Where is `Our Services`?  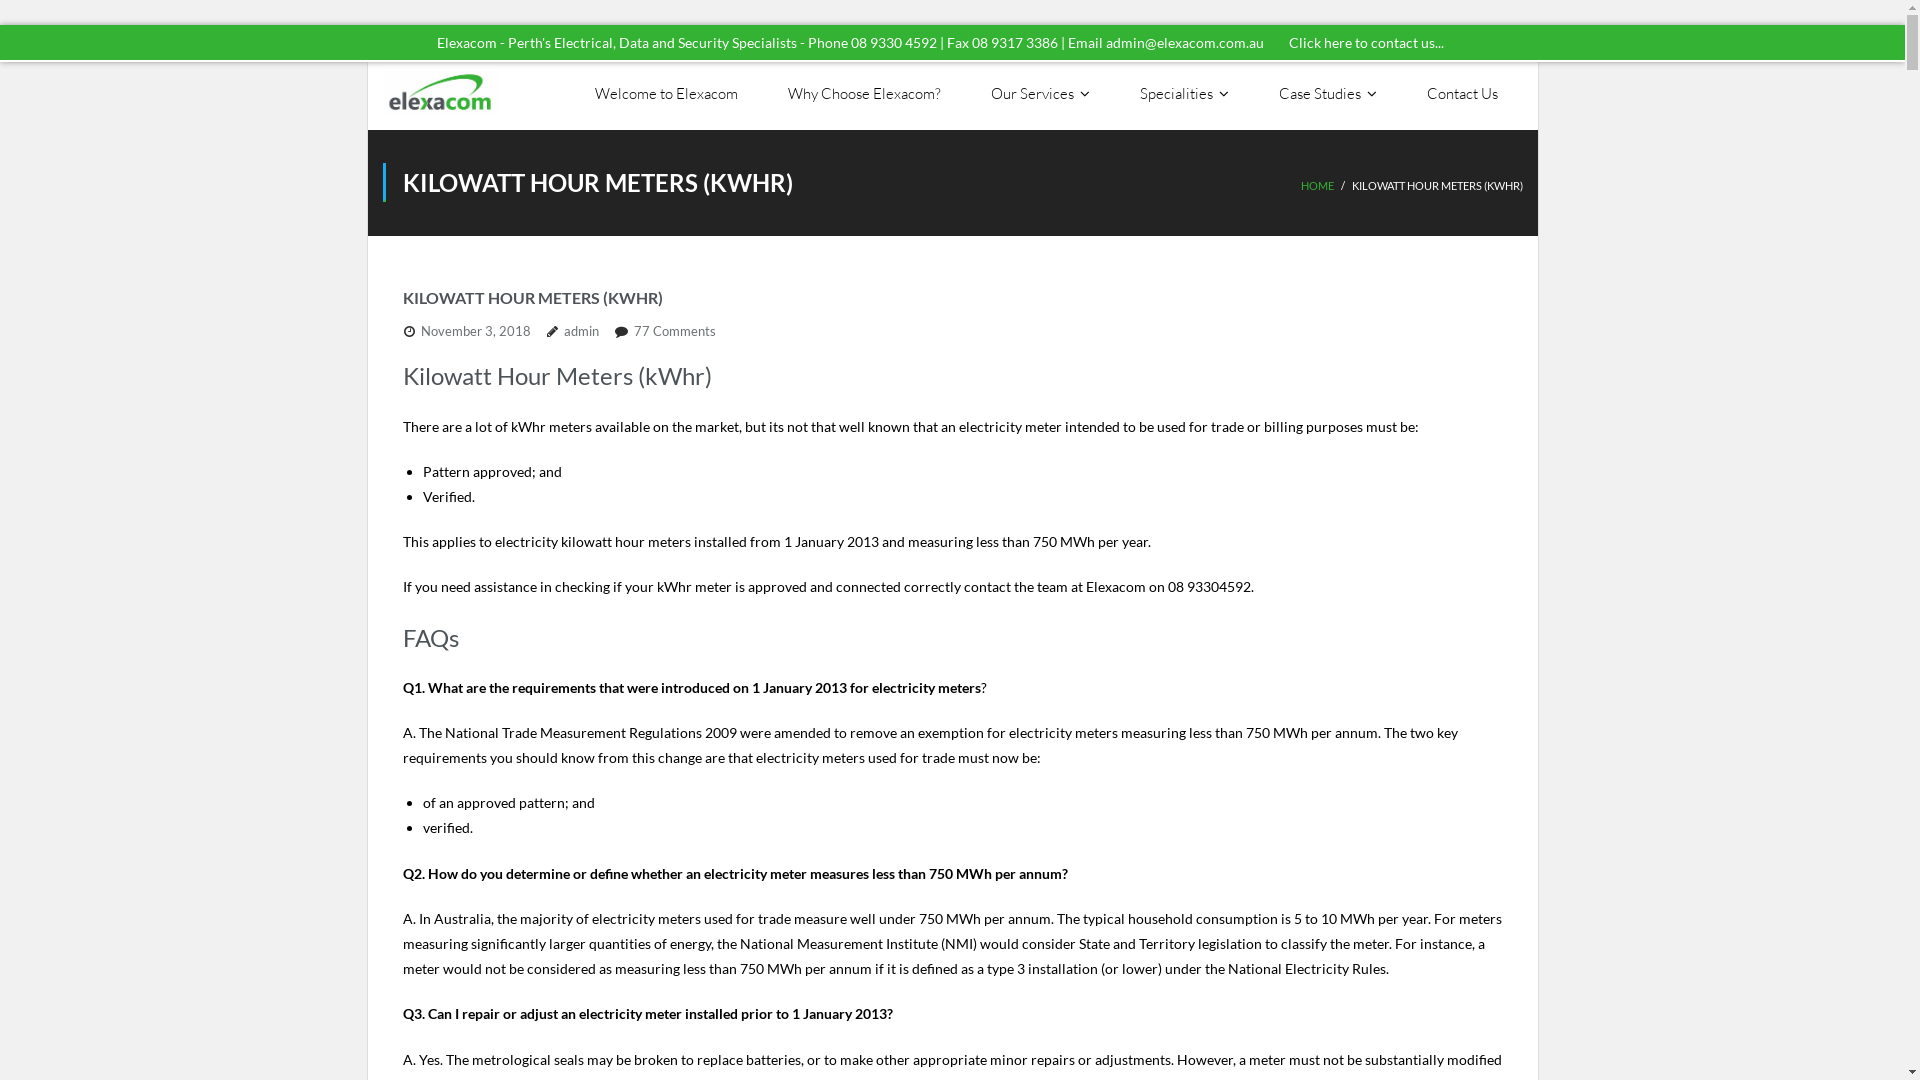
Our Services is located at coordinates (1040, 94).